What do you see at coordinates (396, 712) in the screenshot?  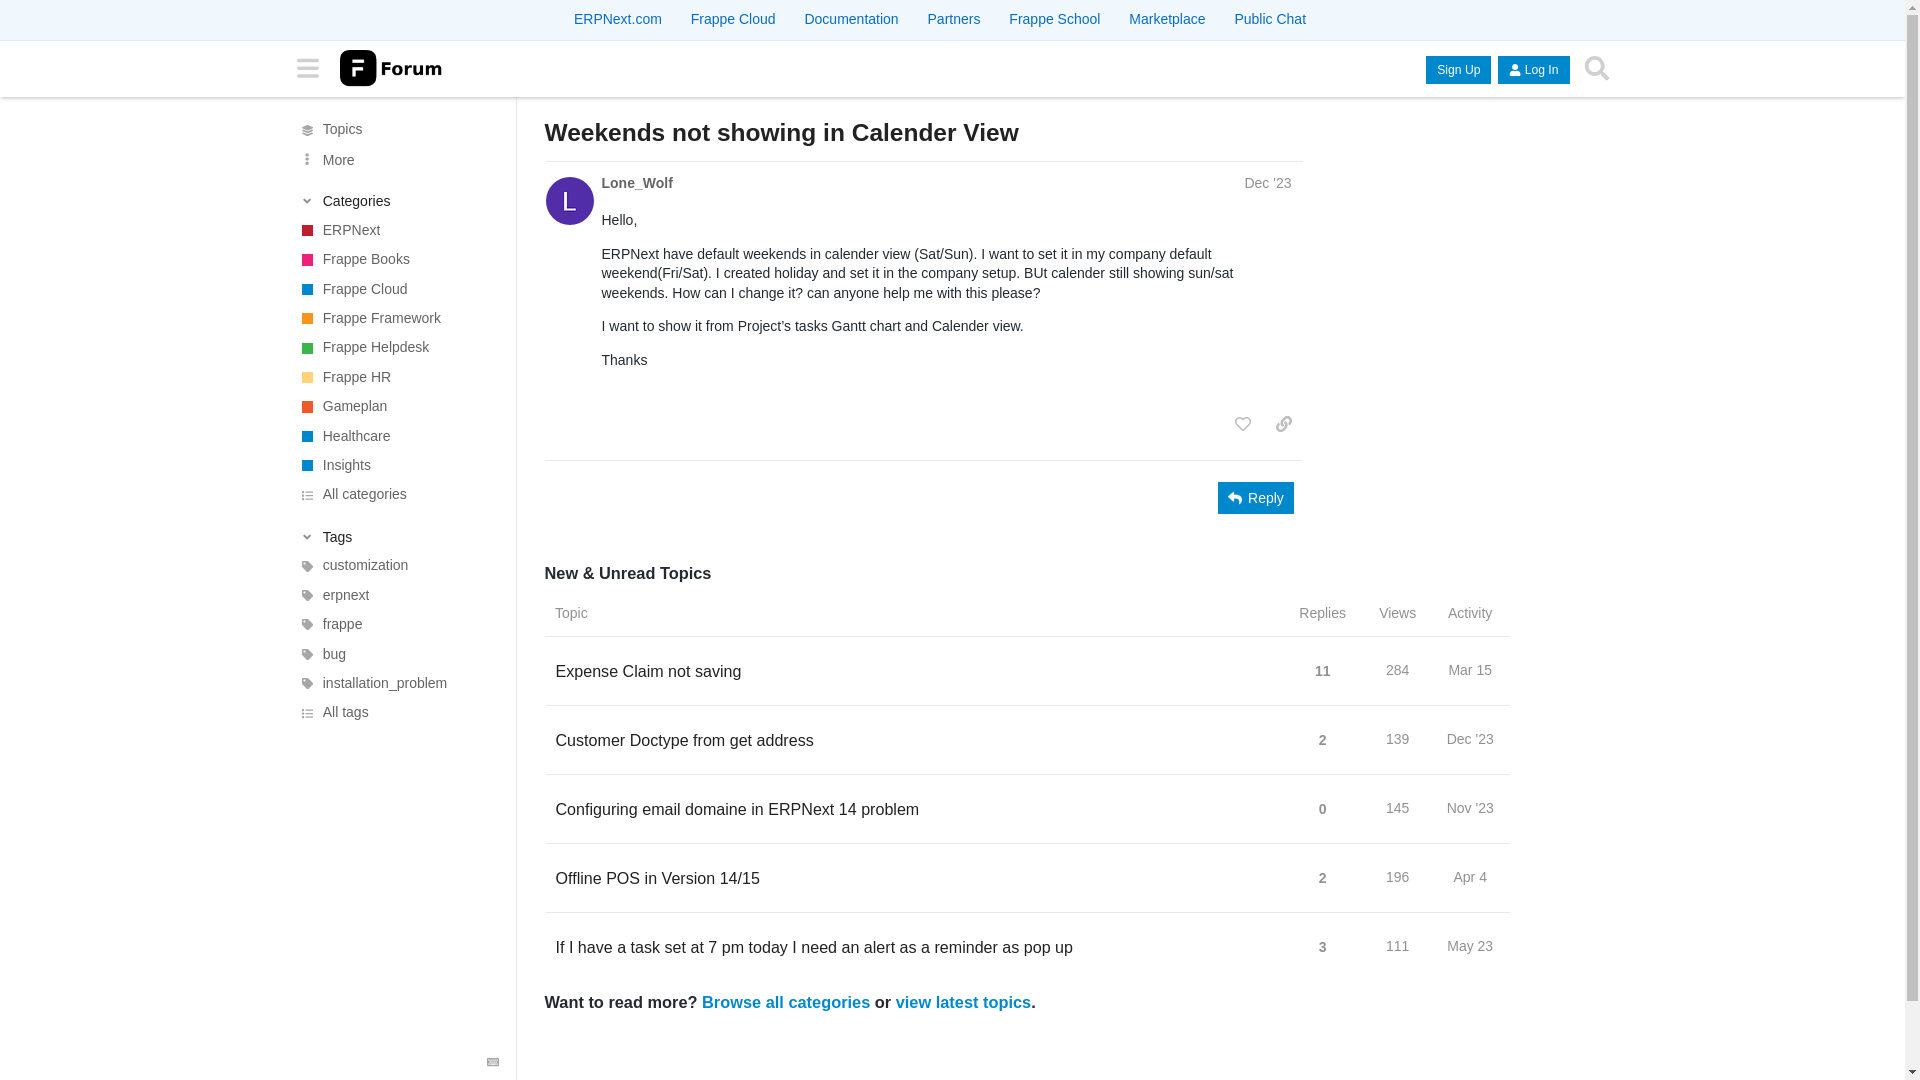 I see `All tags` at bounding box center [396, 712].